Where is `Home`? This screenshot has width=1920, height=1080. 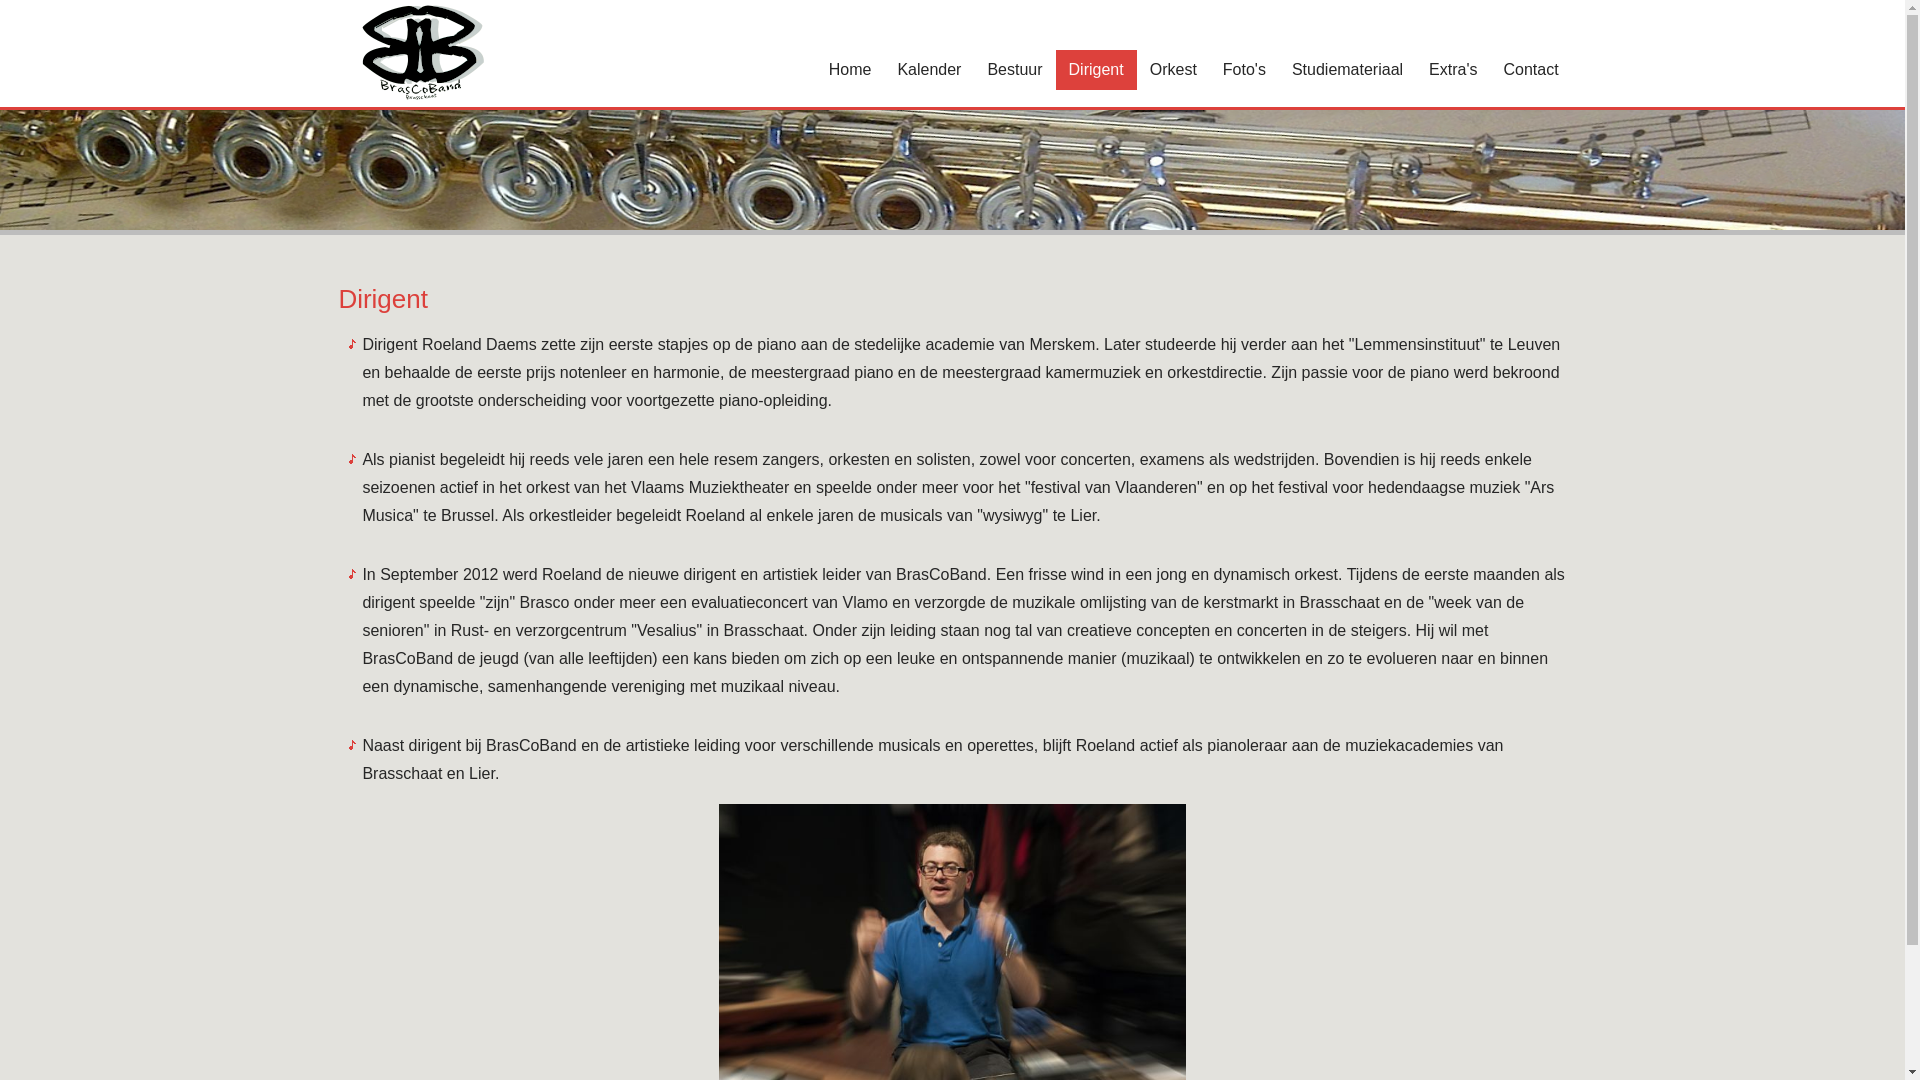 Home is located at coordinates (850, 70).